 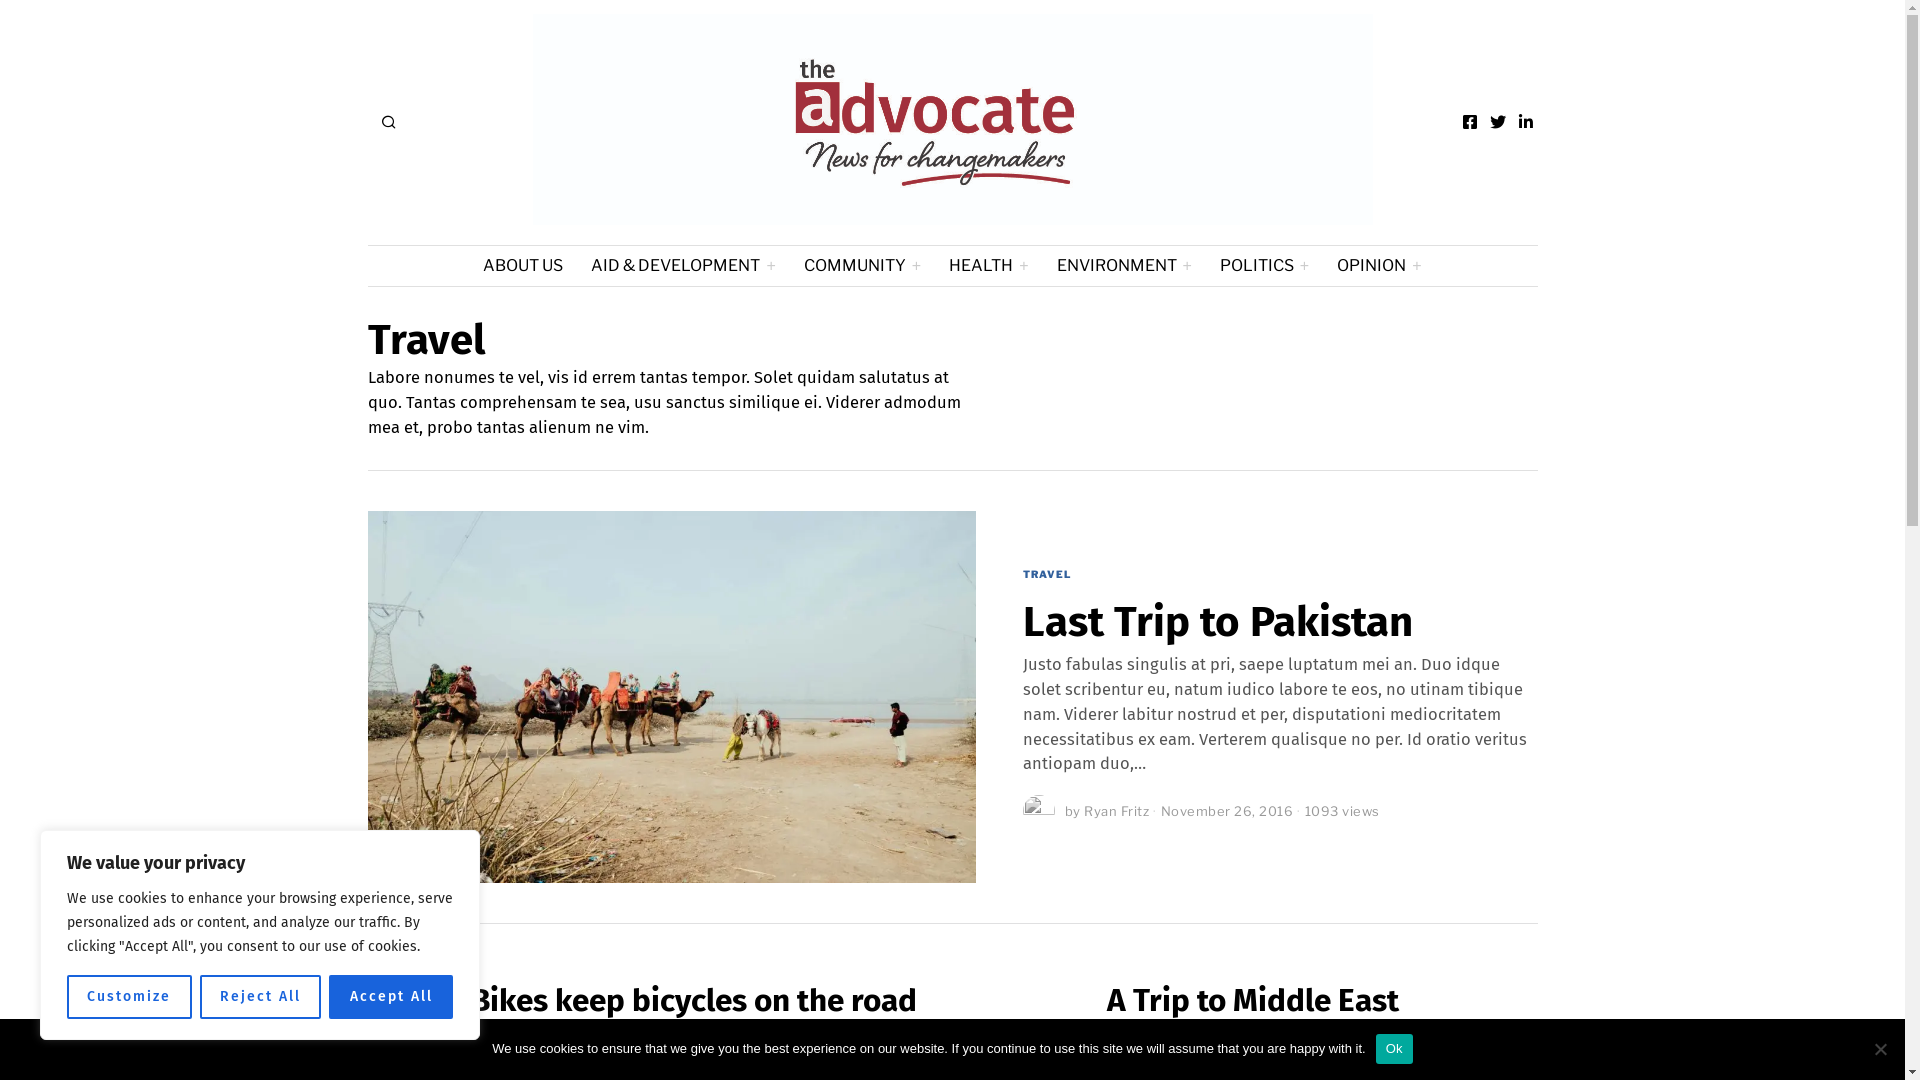 I want to click on COMMUNITY, so click(x=862, y=266).